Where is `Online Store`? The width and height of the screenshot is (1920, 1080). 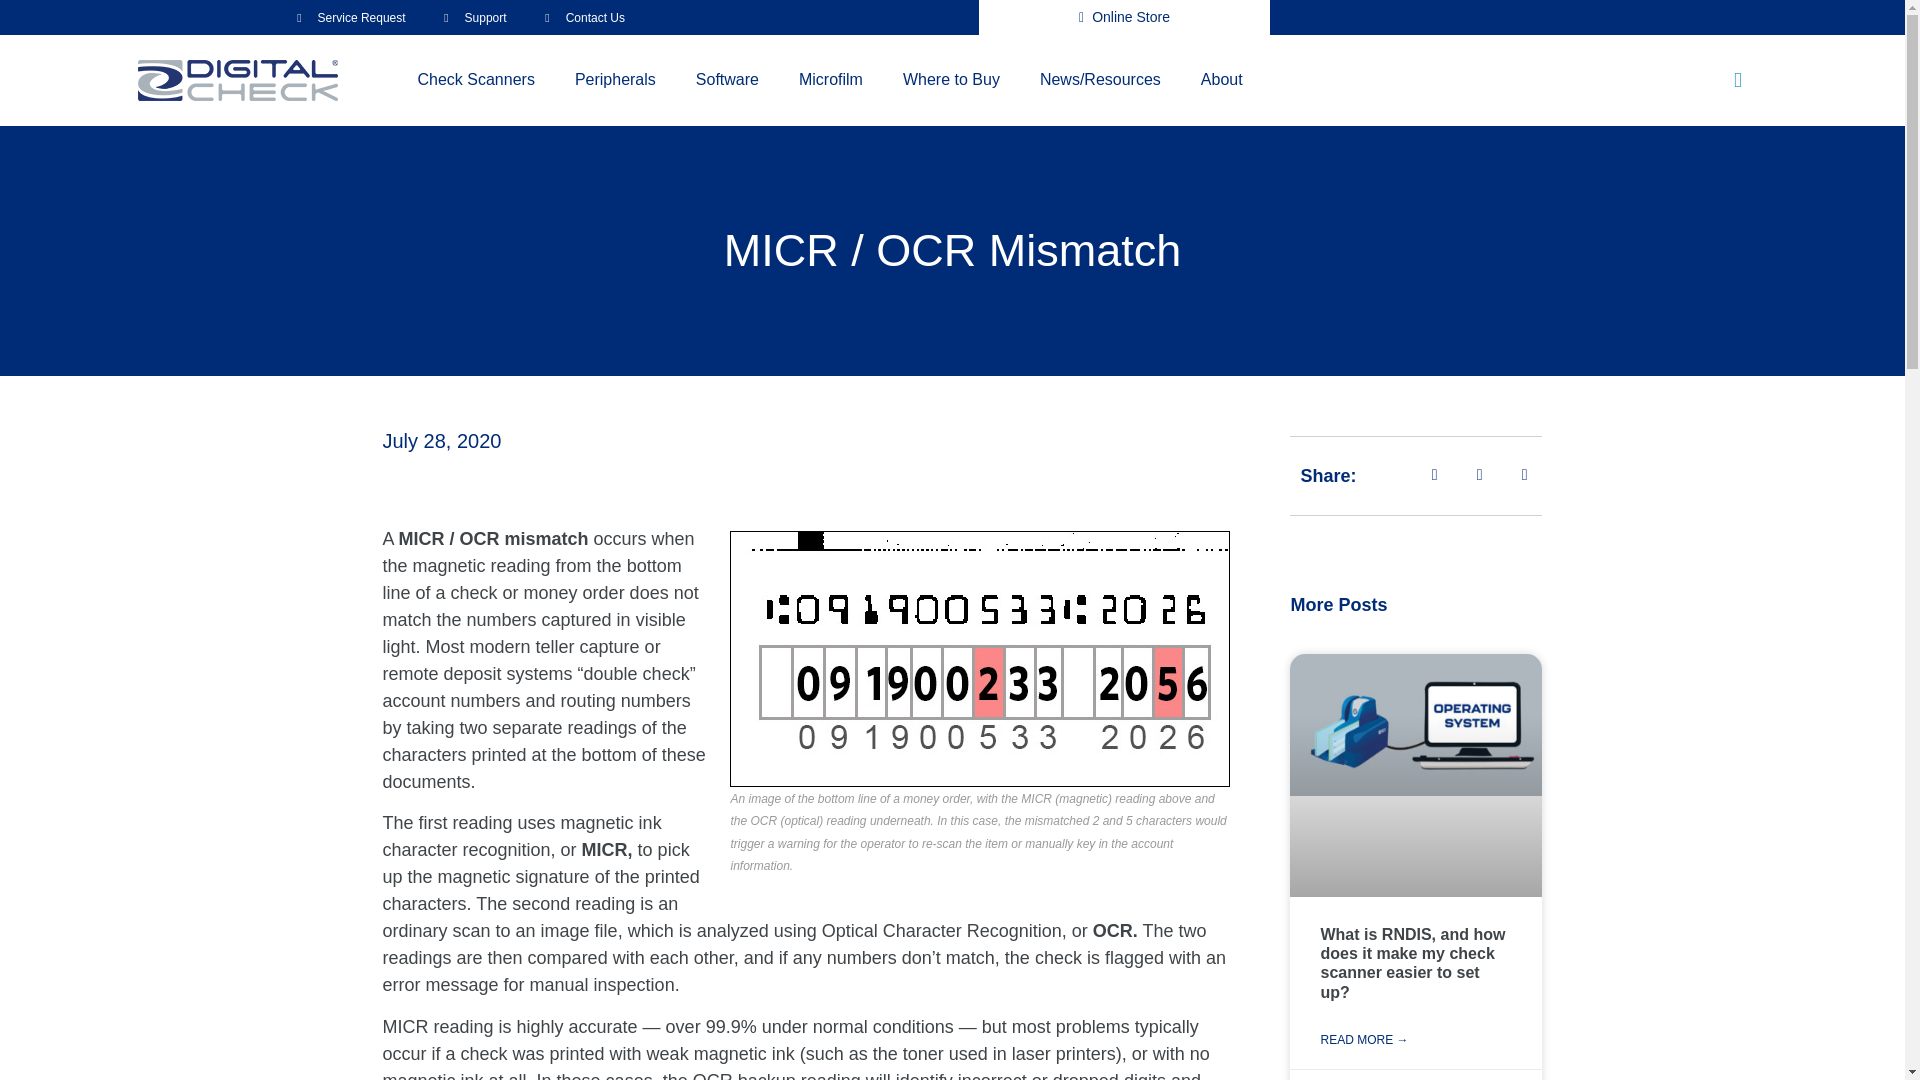
Online Store is located at coordinates (1124, 17).